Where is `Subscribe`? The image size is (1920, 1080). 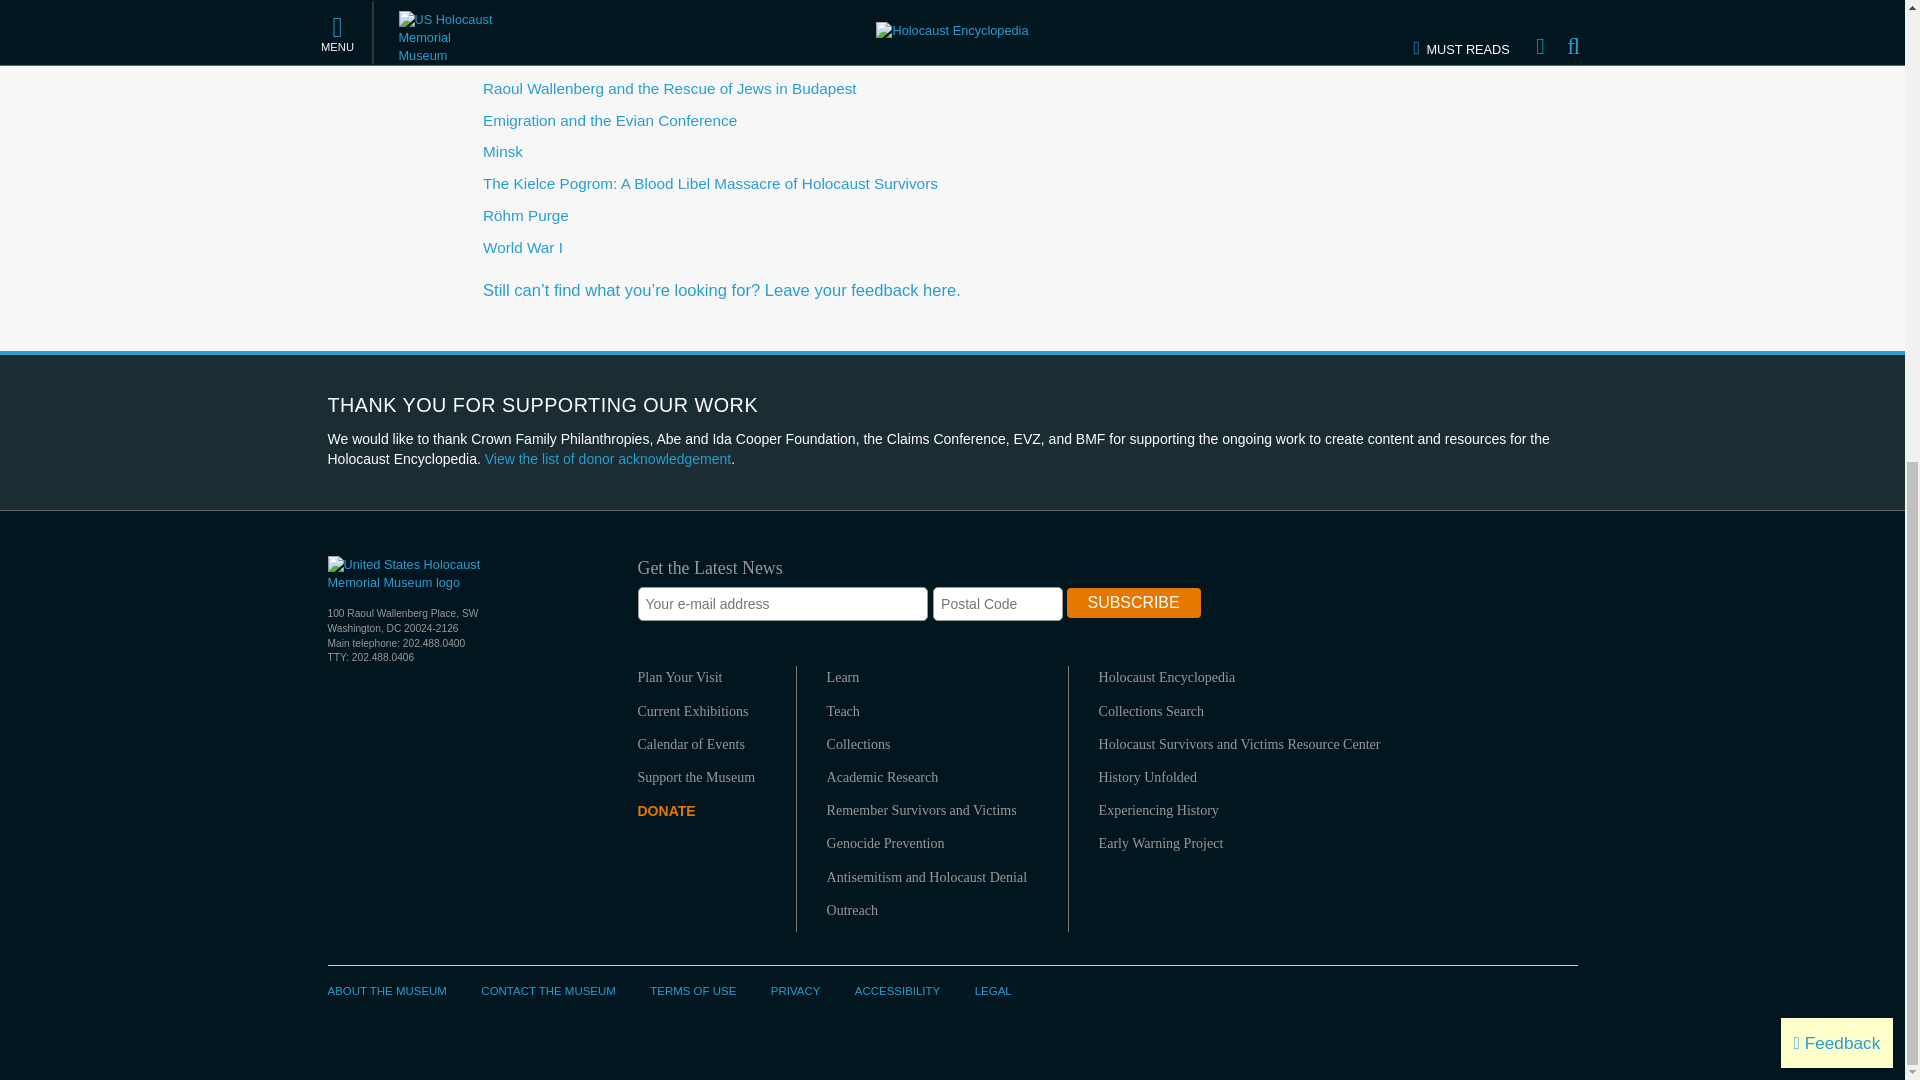
Subscribe is located at coordinates (1134, 602).